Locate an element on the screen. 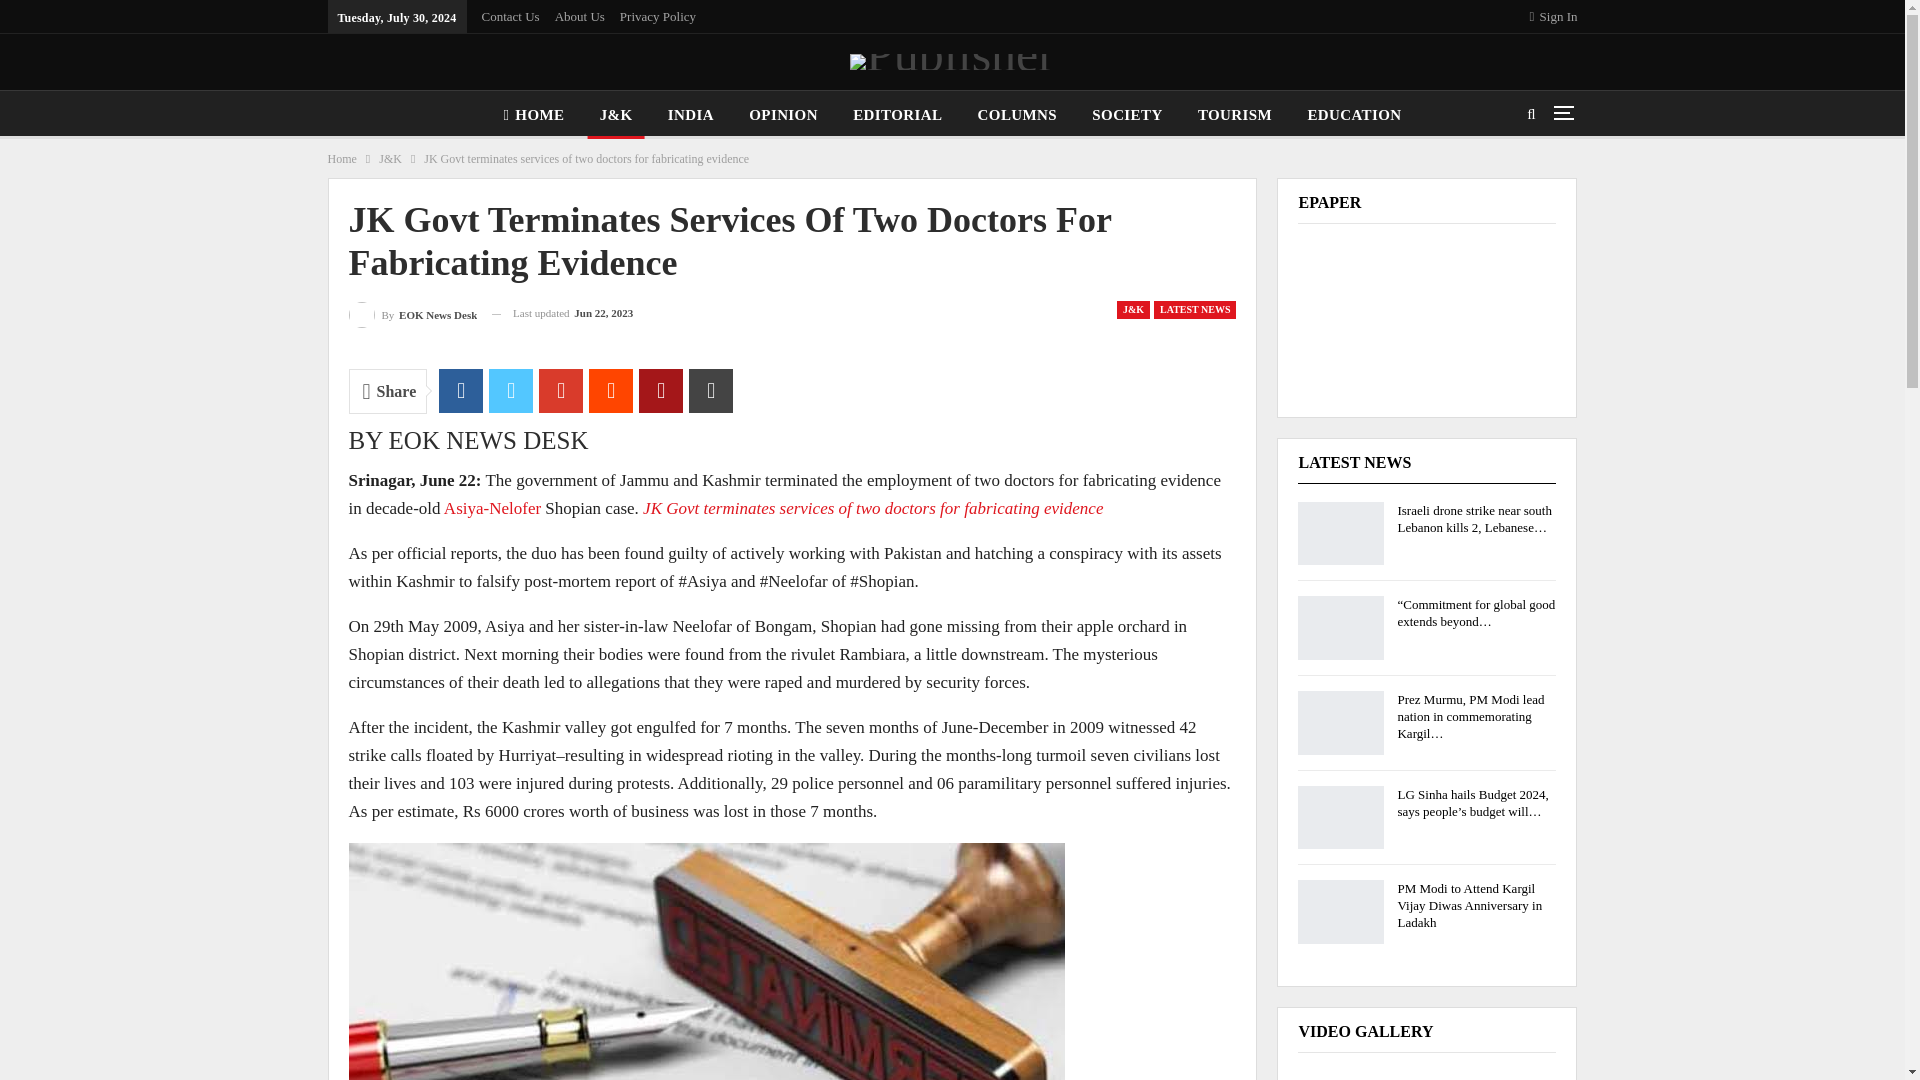 The image size is (1920, 1080). Contact Us is located at coordinates (510, 16).